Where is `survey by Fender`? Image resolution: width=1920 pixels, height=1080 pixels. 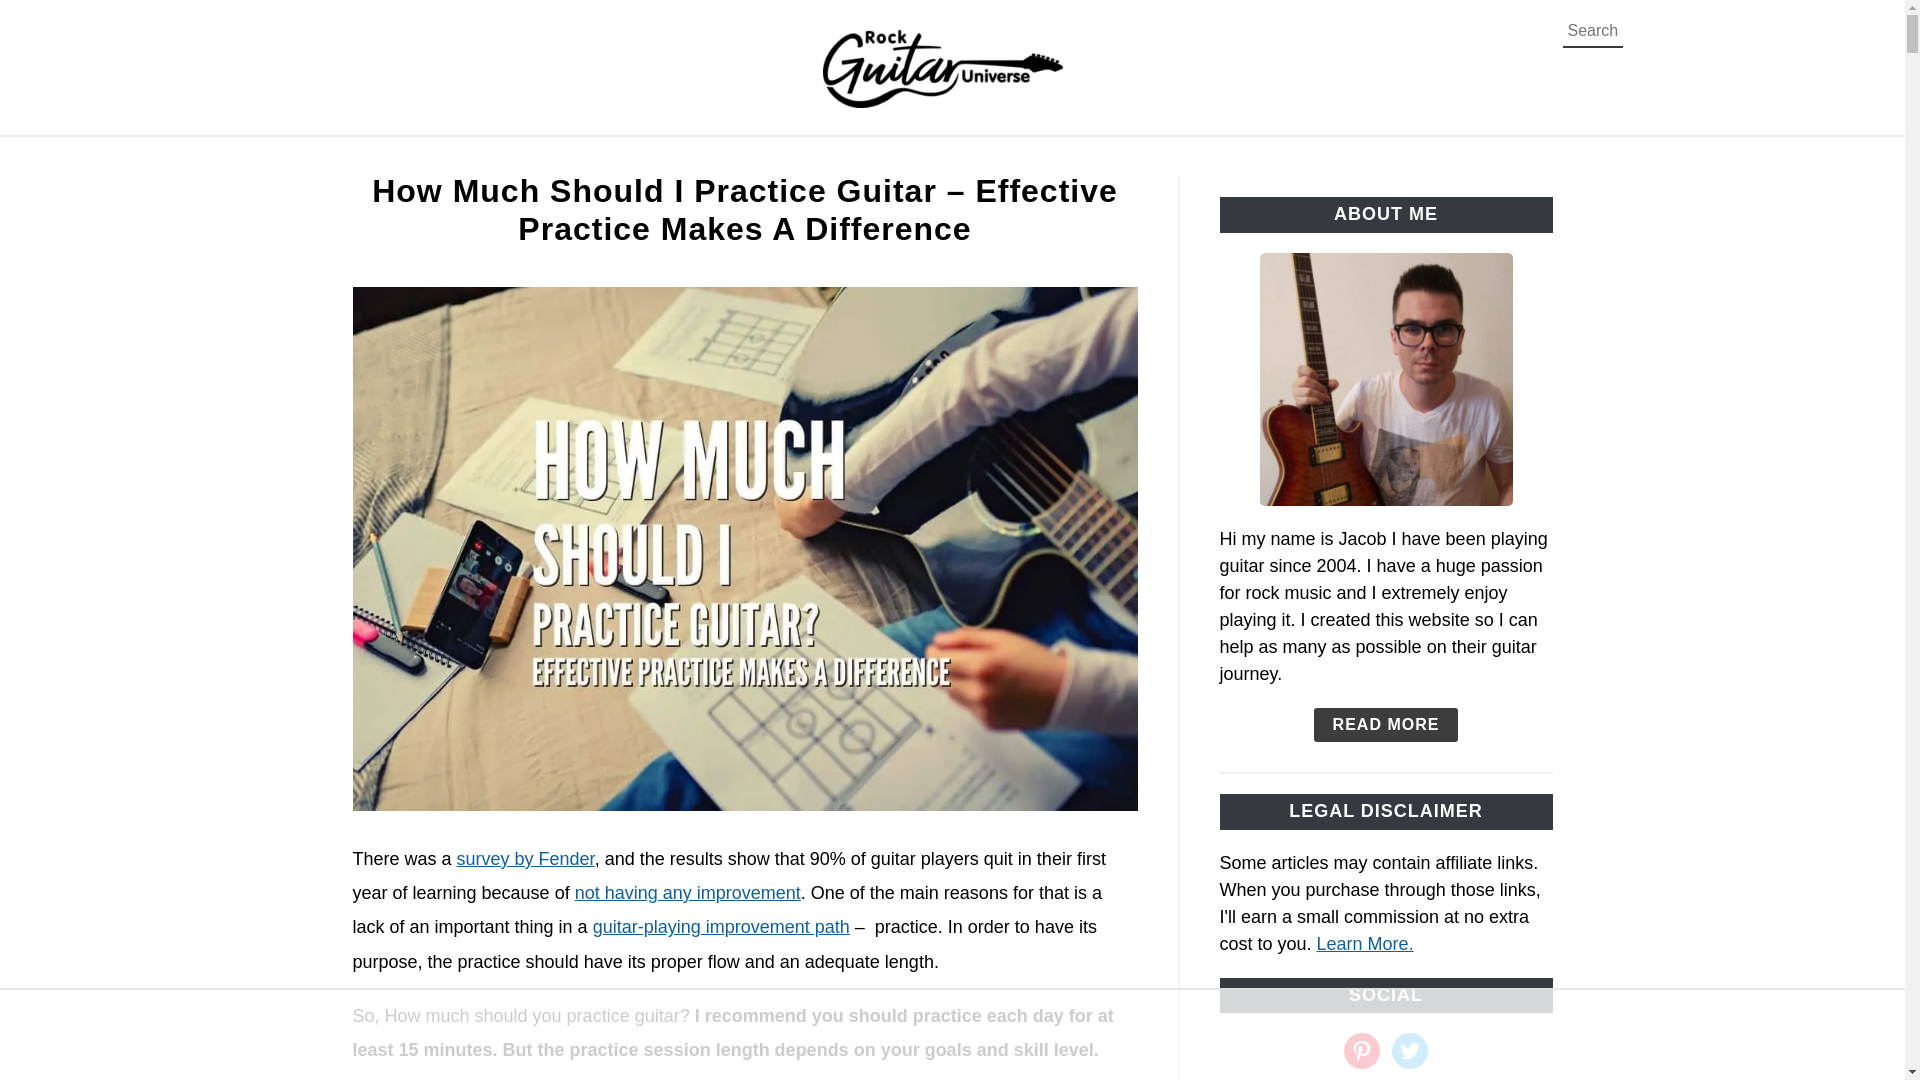
survey by Fender is located at coordinates (526, 858).